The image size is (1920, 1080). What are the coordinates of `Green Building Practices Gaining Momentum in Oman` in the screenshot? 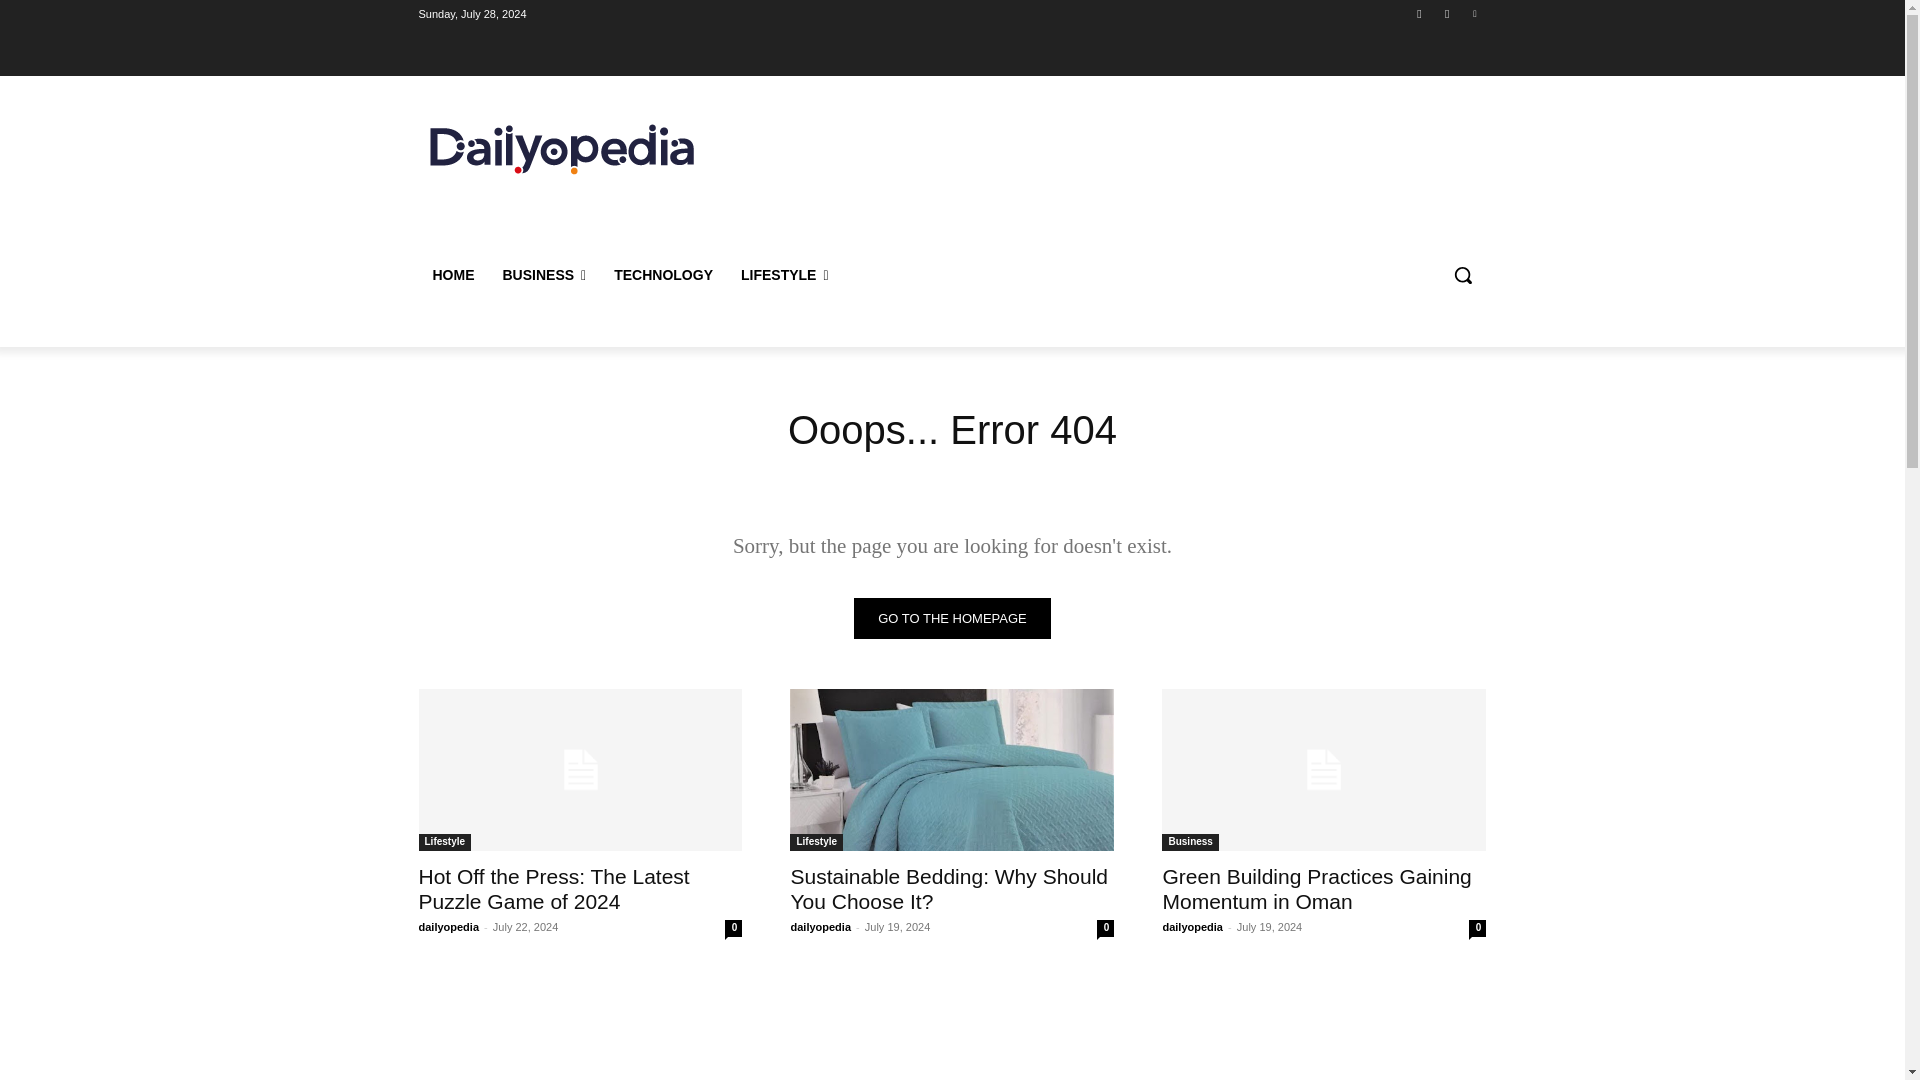 It's located at (1324, 770).